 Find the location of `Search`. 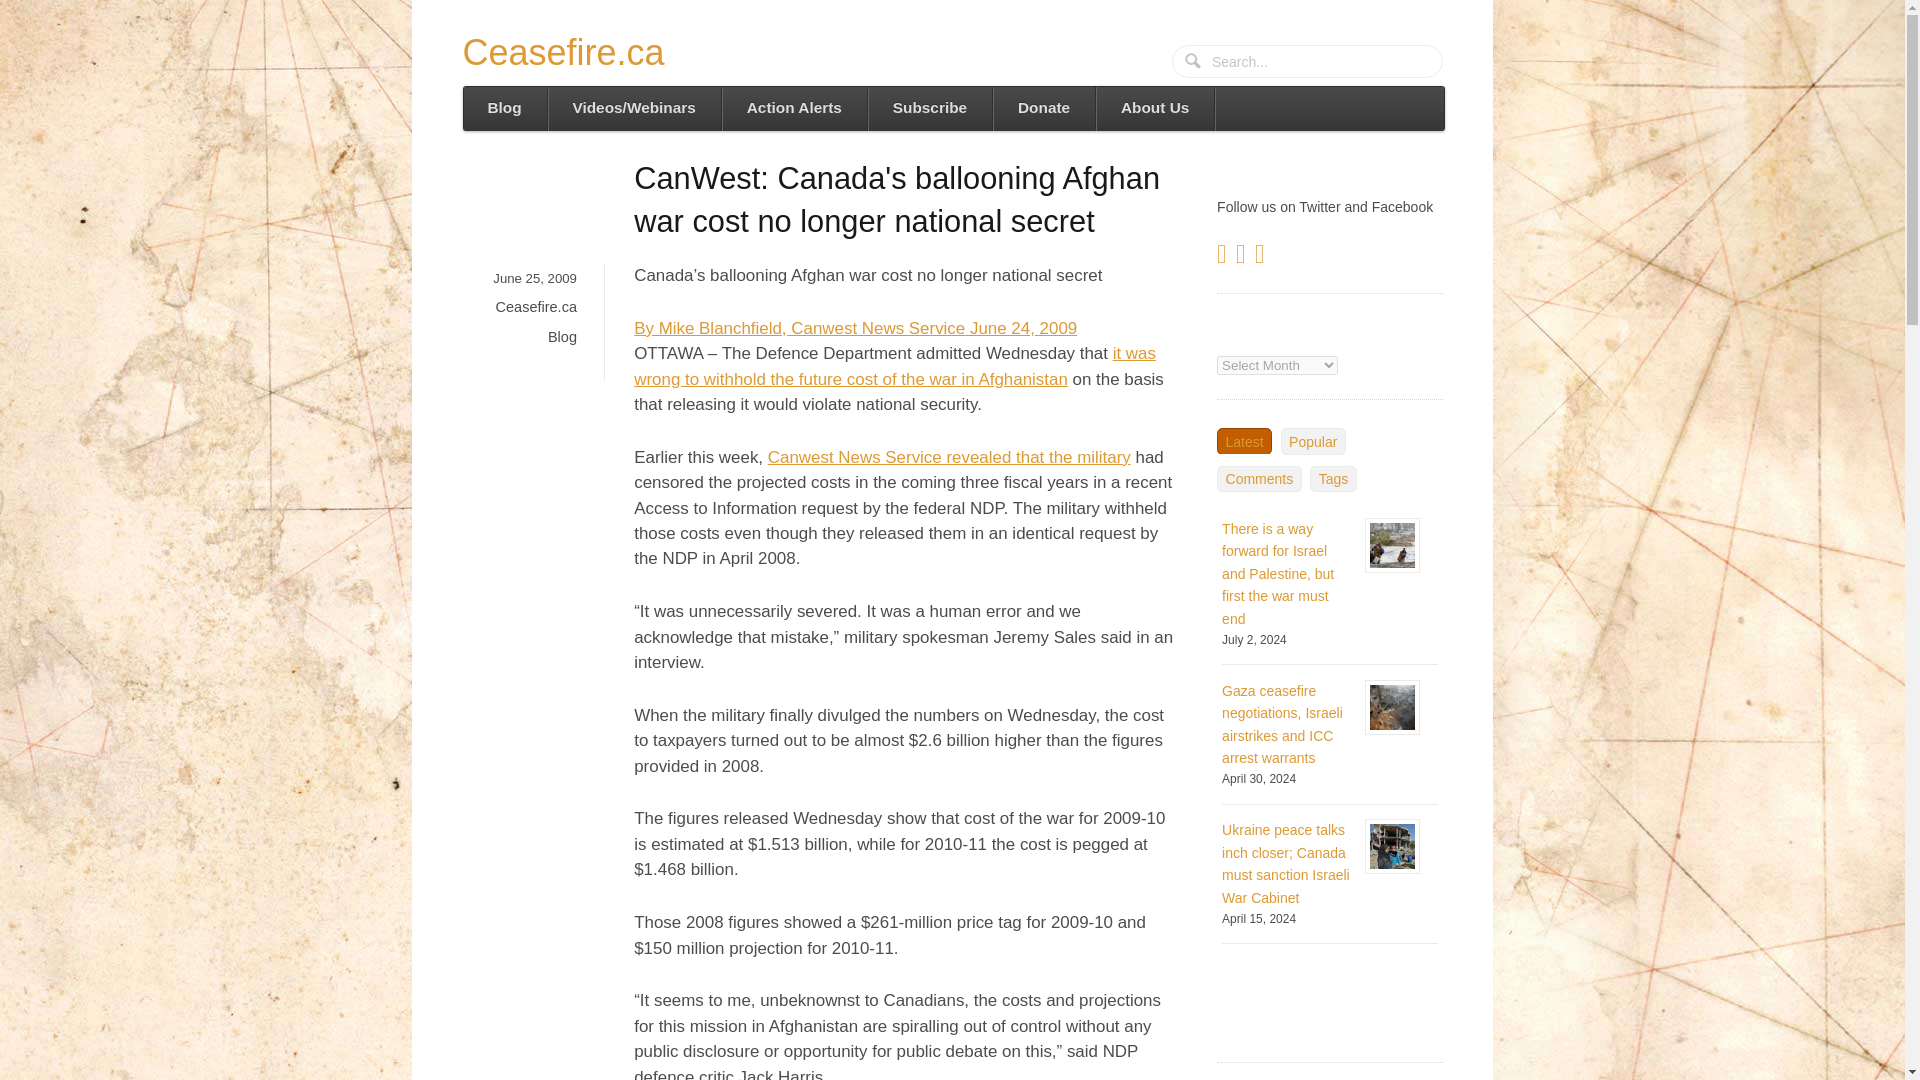

Search is located at coordinates (1194, 62).